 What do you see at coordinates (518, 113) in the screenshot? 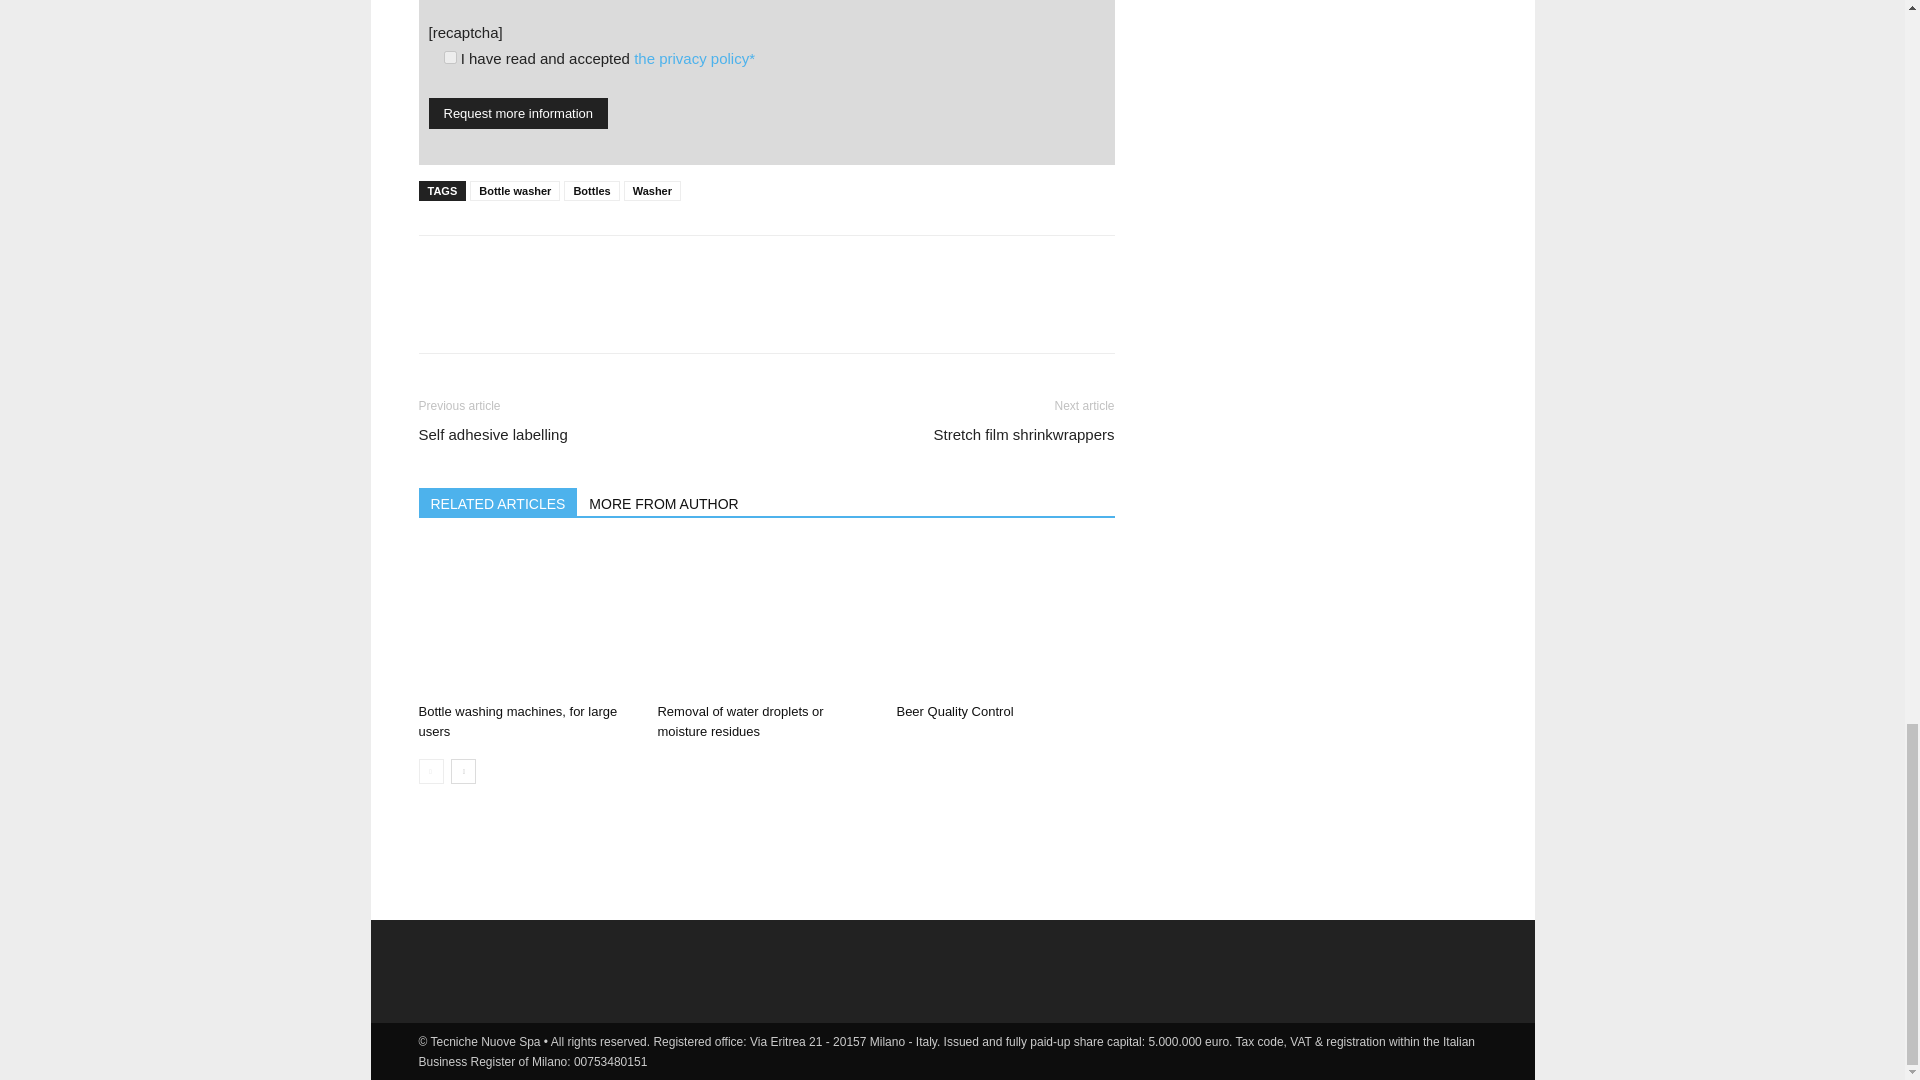
I see `Request more information` at bounding box center [518, 113].